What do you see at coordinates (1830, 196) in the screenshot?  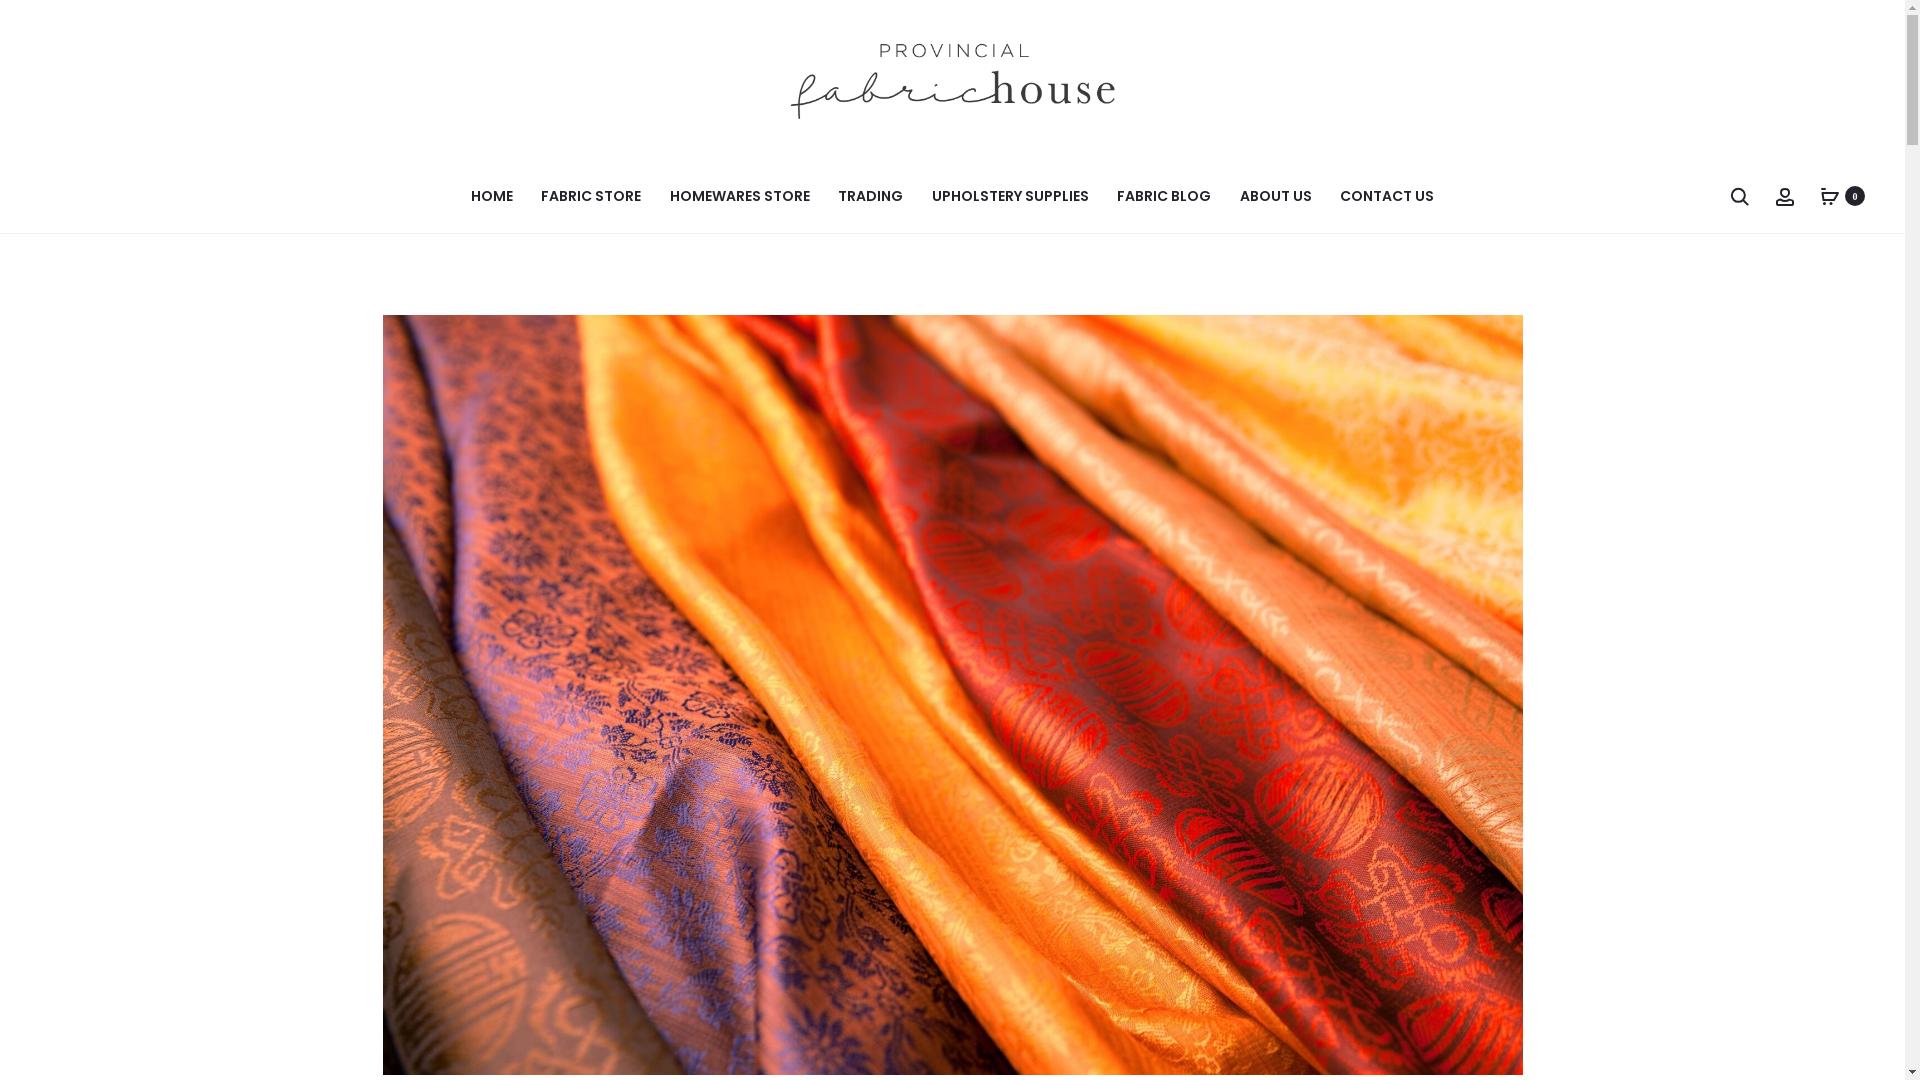 I see `0` at bounding box center [1830, 196].